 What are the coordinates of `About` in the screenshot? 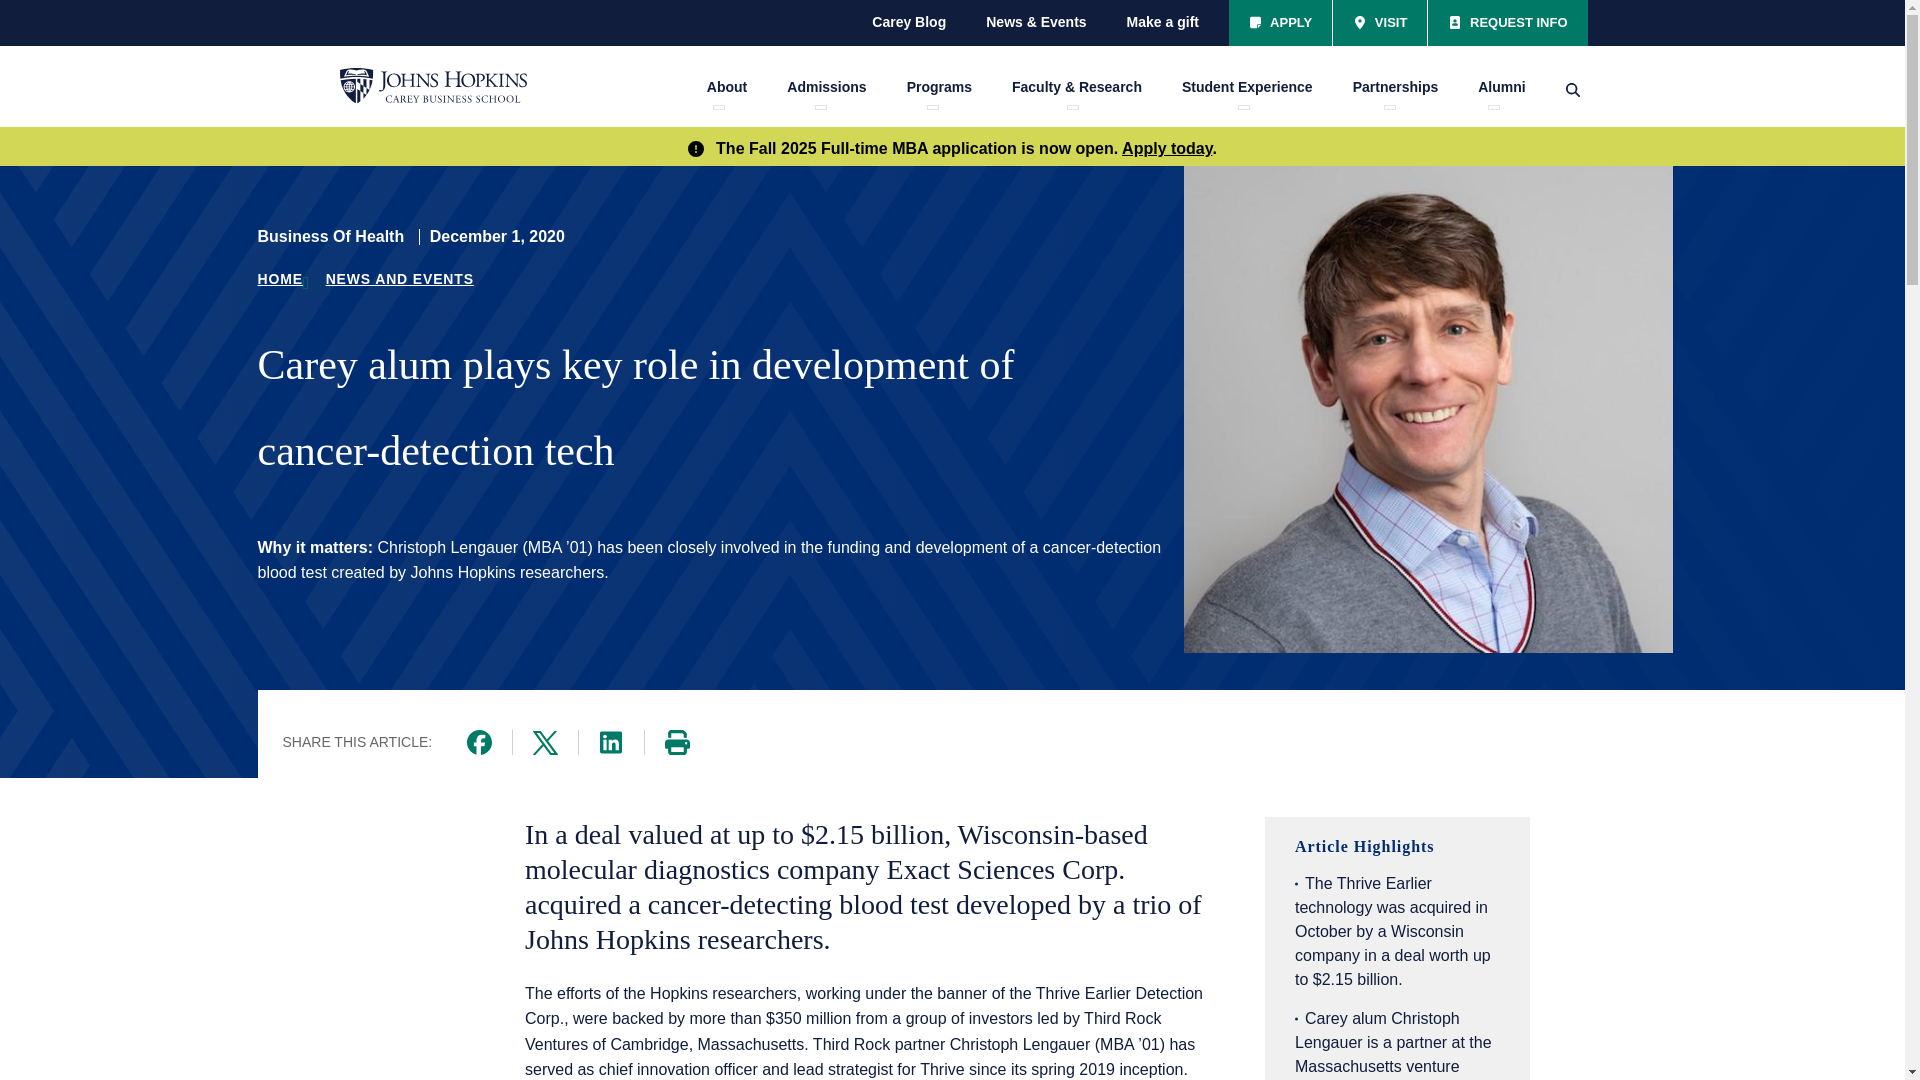 It's located at (726, 87).